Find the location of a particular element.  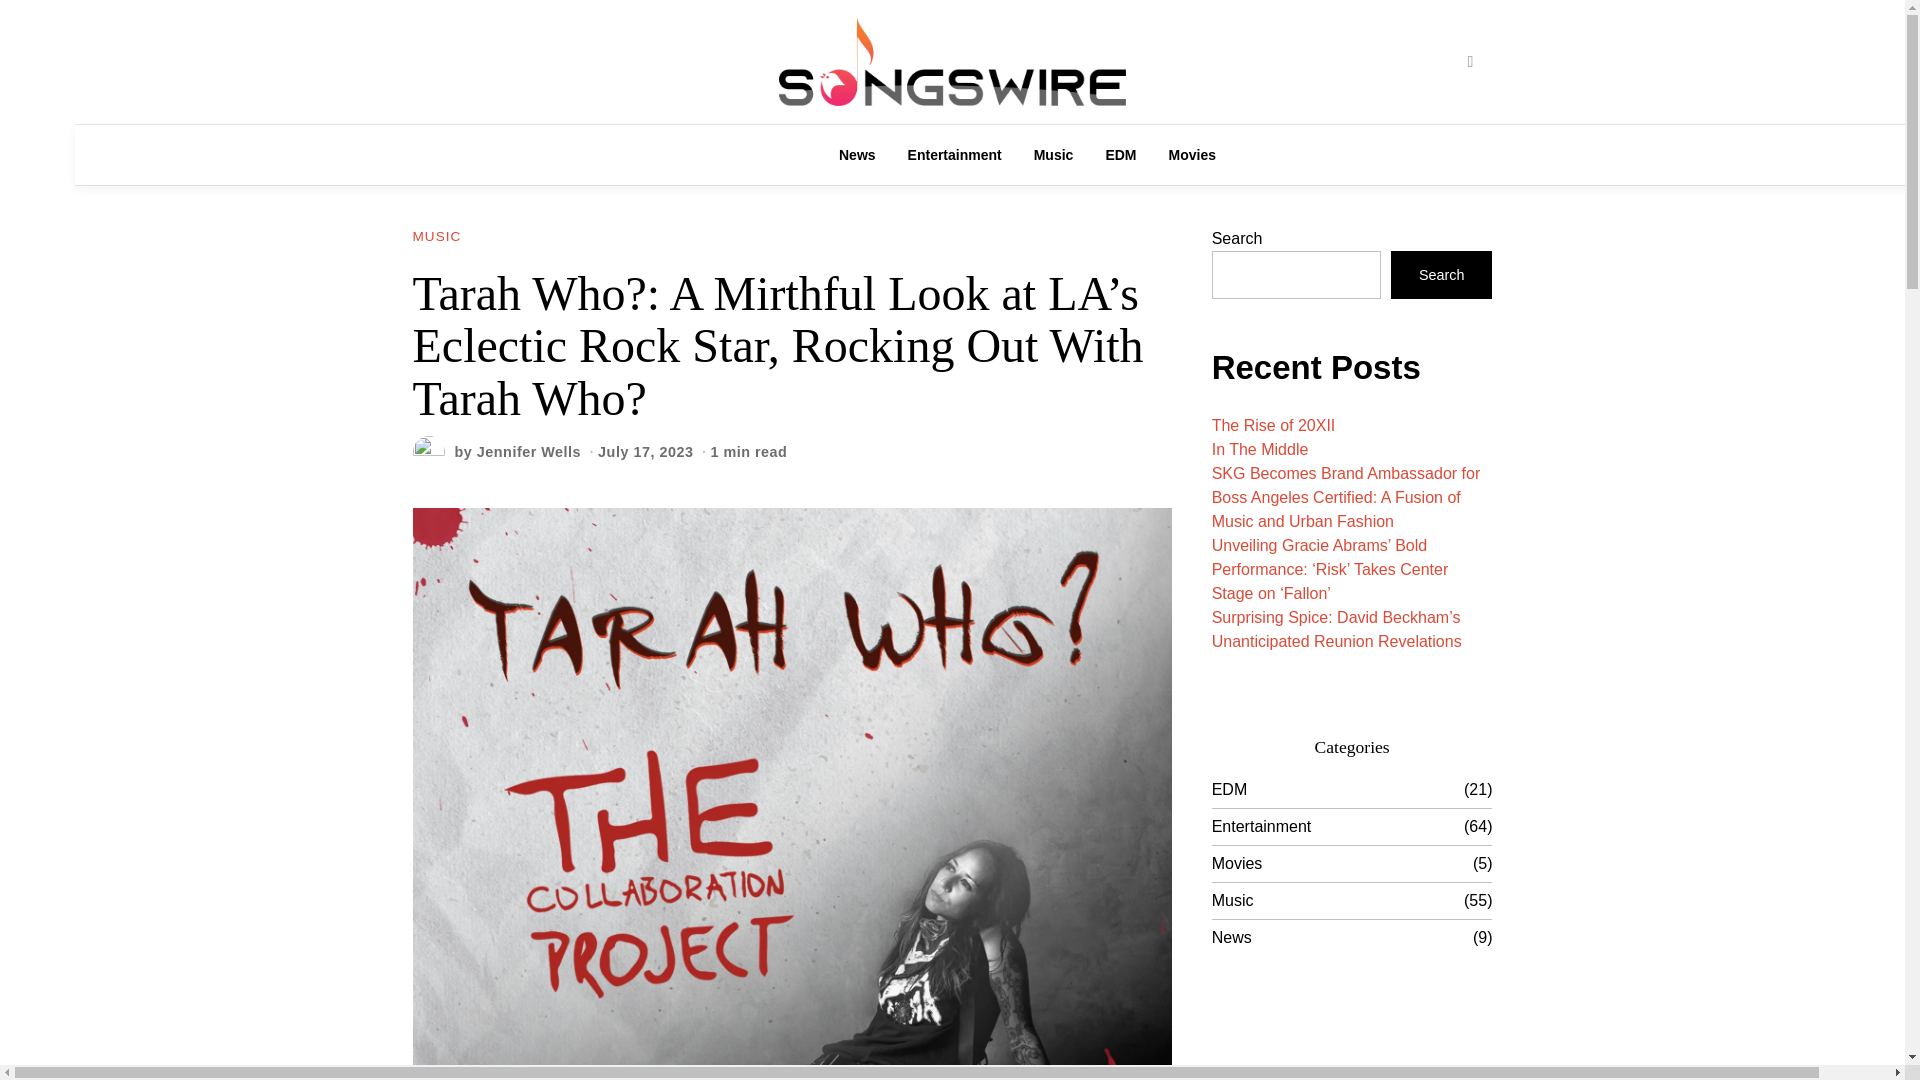

Music is located at coordinates (1054, 154).